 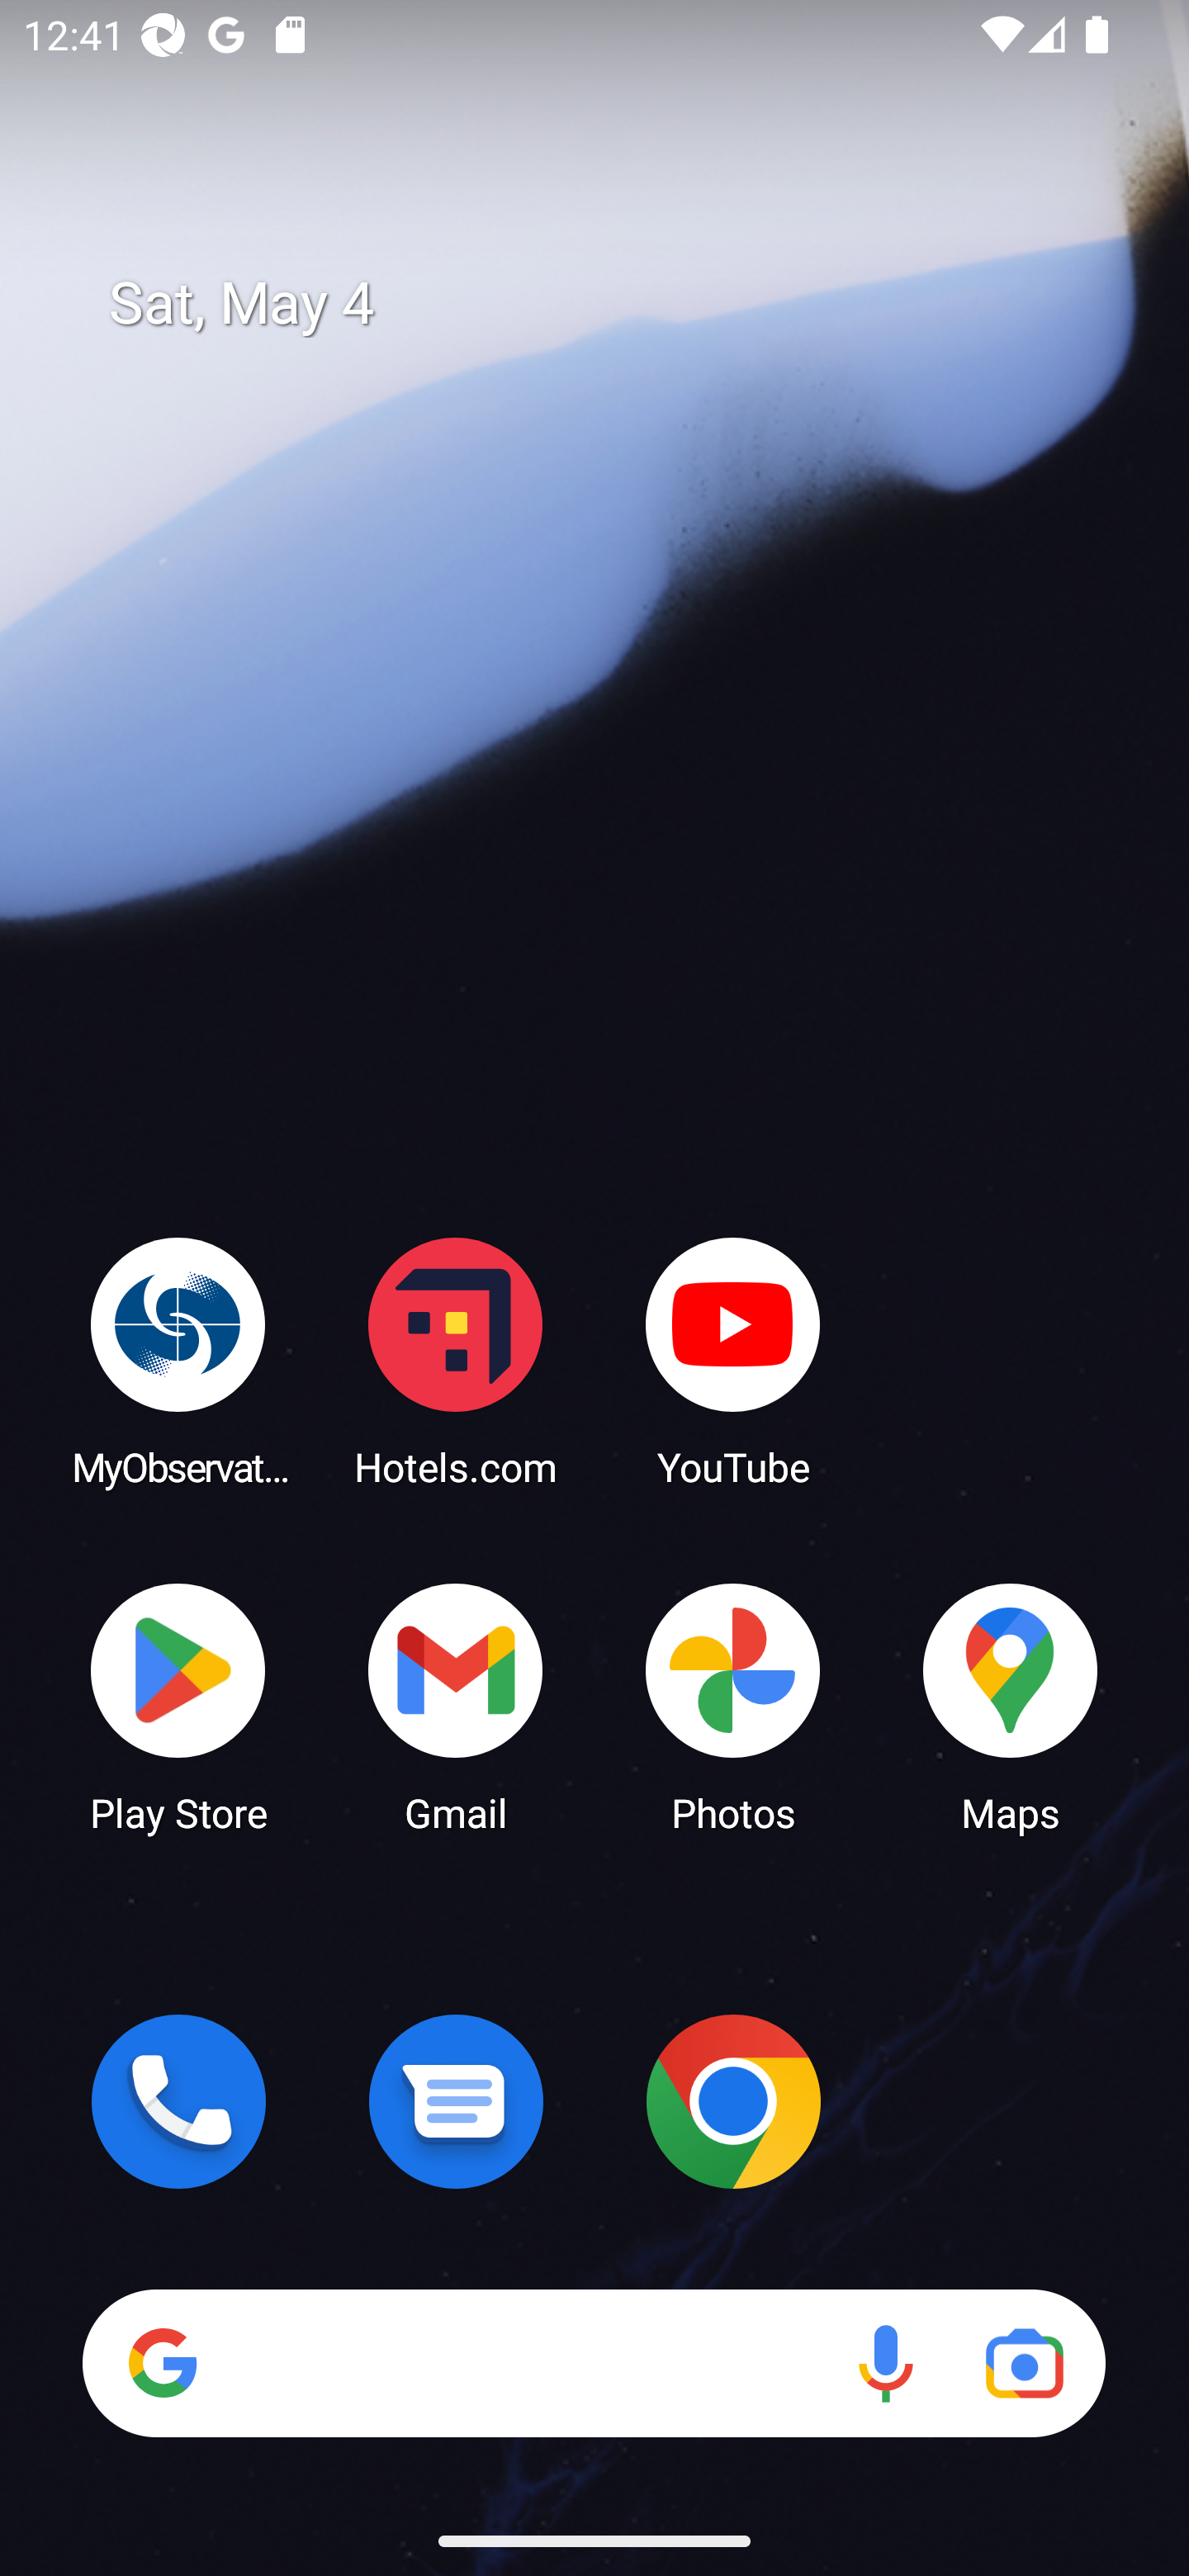 I want to click on Gmail, so click(x=456, y=1706).